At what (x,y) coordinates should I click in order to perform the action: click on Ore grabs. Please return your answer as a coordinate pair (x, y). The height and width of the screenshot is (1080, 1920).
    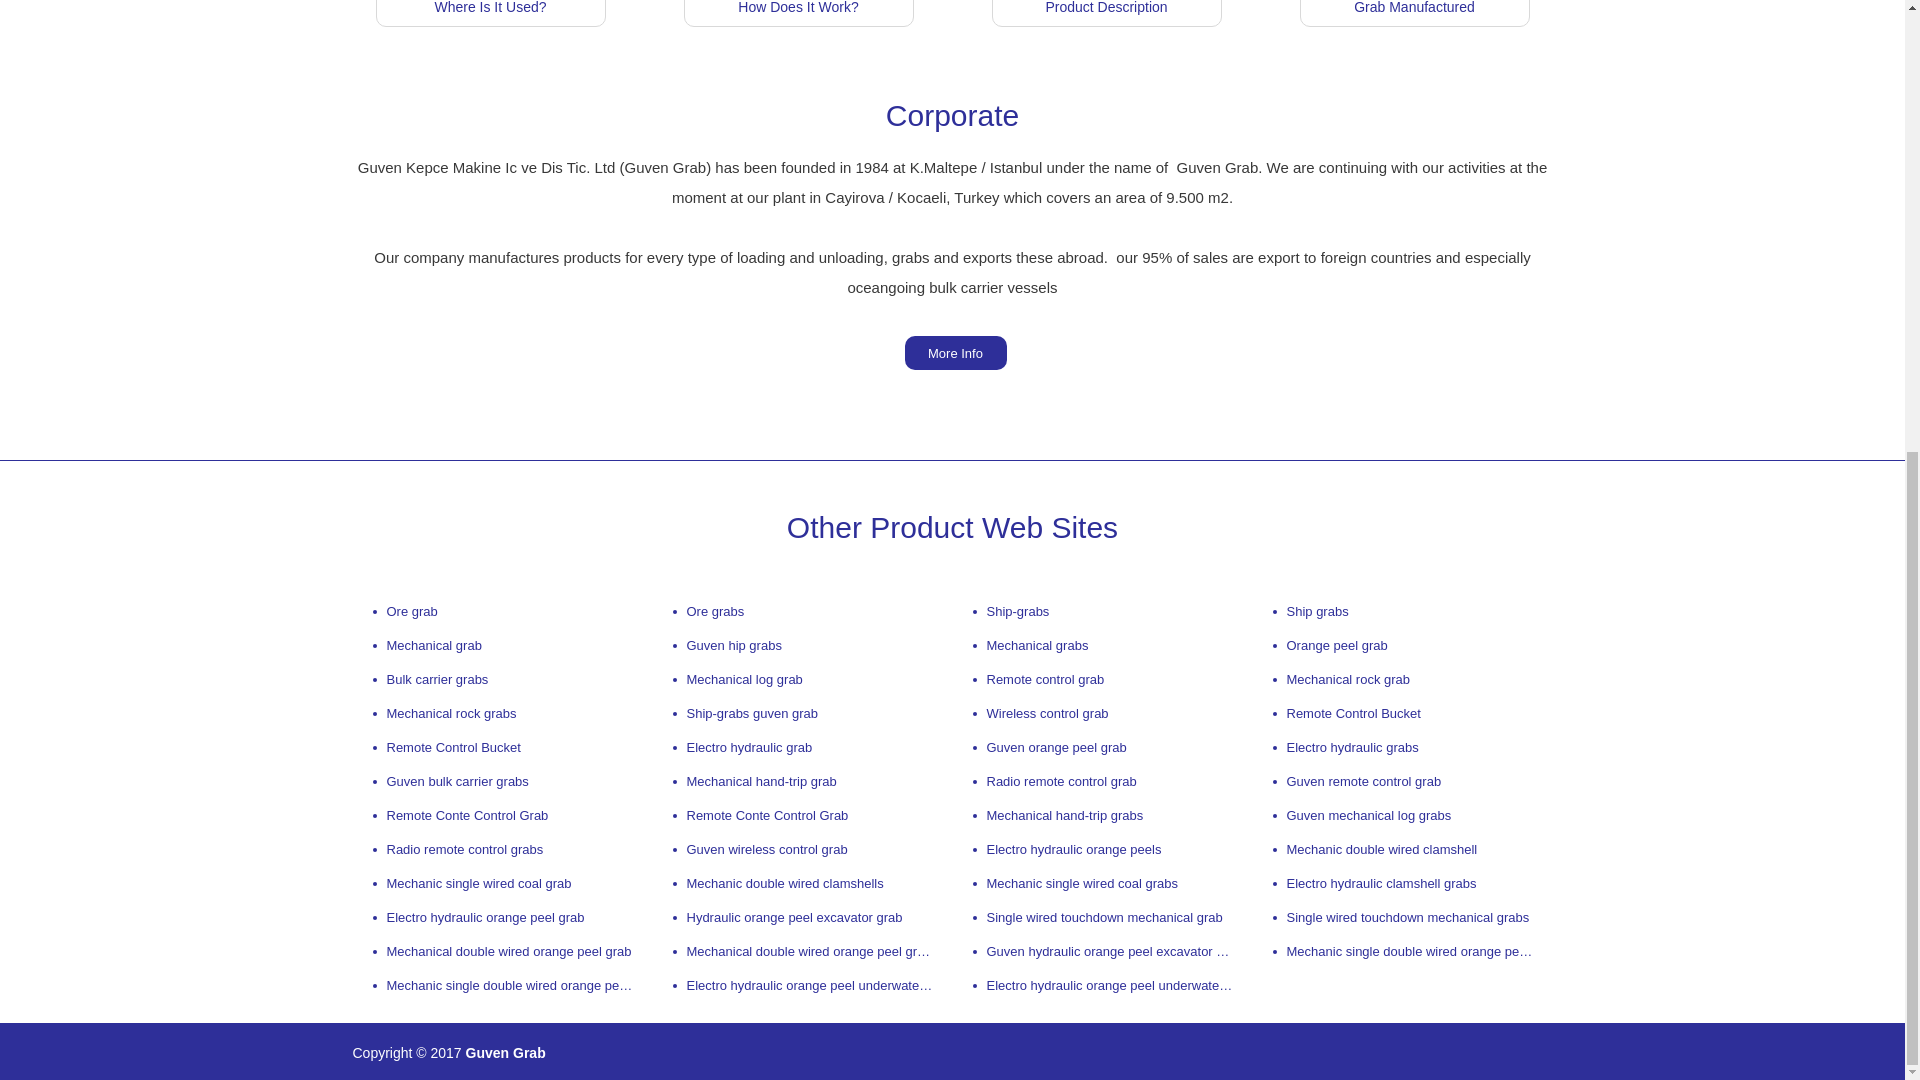
    Looking at the image, I should click on (802, 612).